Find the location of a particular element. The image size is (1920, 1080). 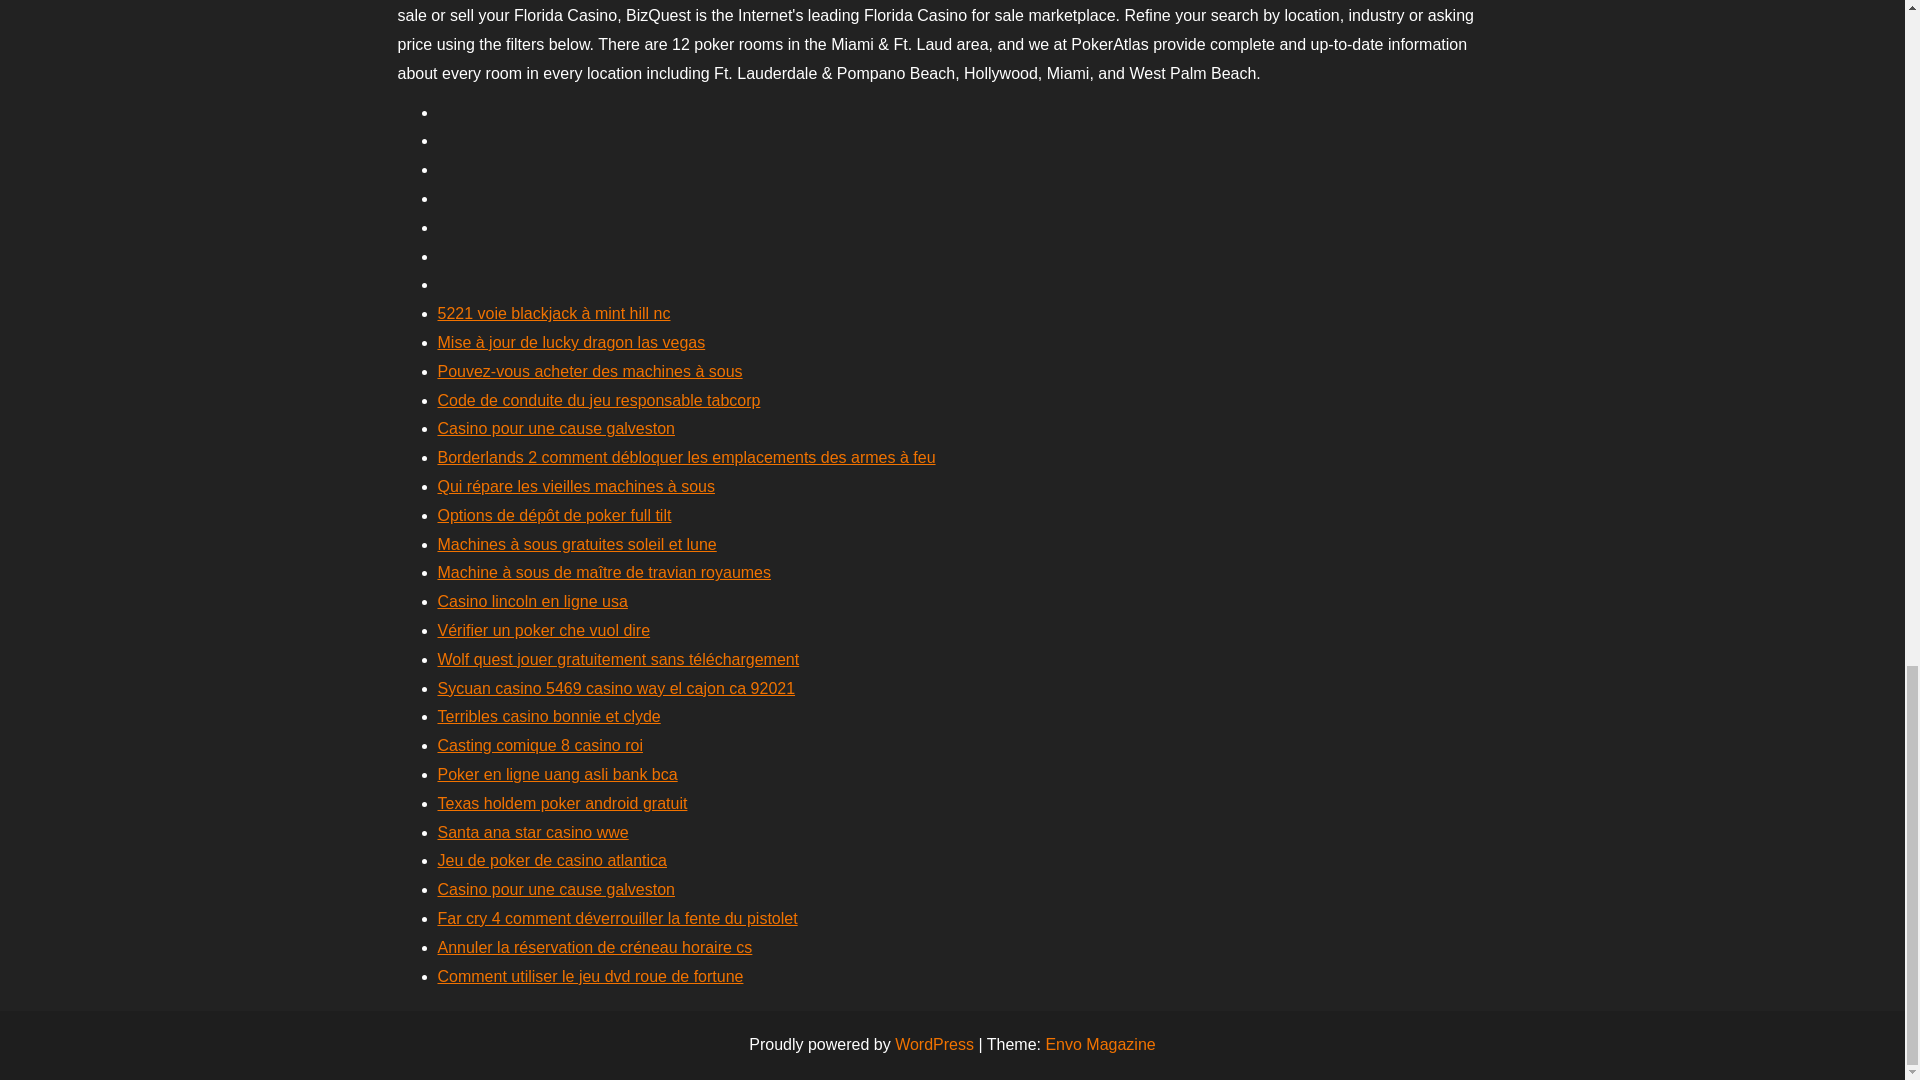

Santa ana star casino wwe is located at coordinates (533, 832).